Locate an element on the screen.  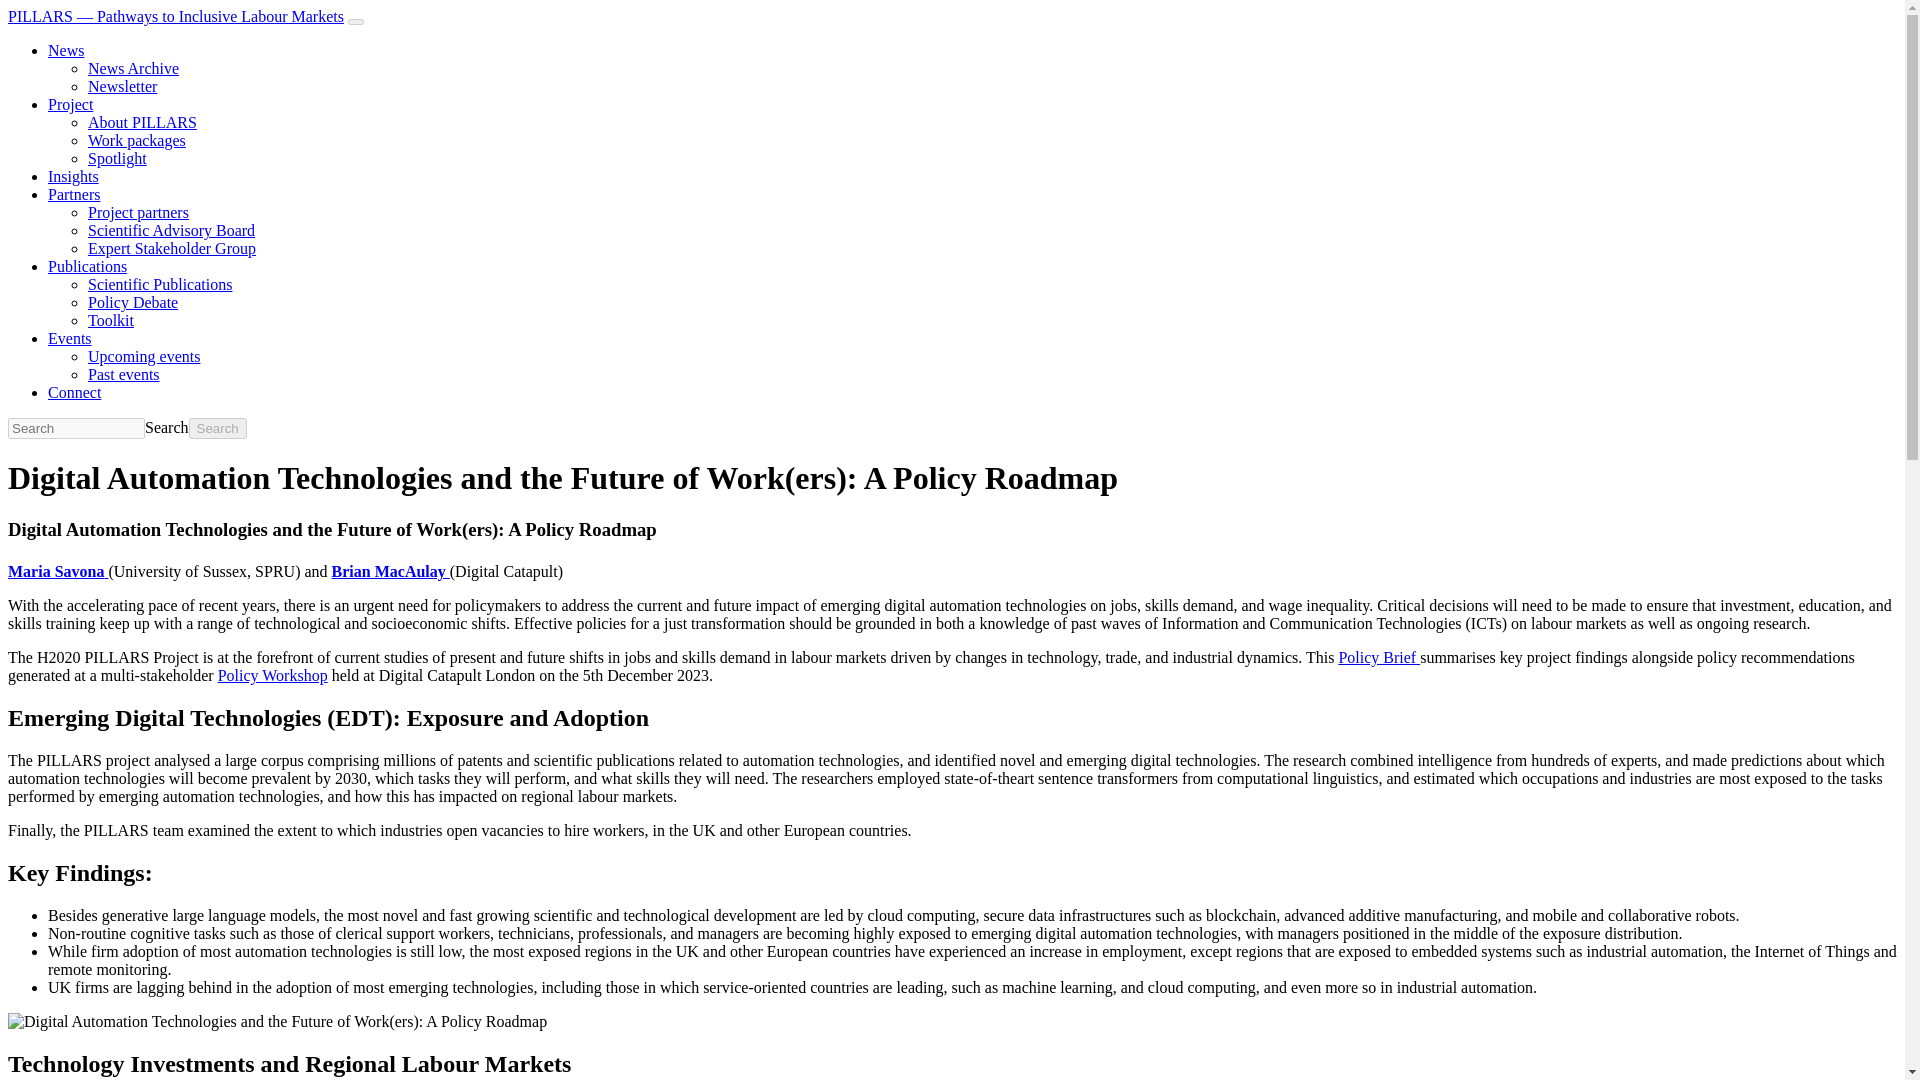
Policy Brief is located at coordinates (1379, 658).